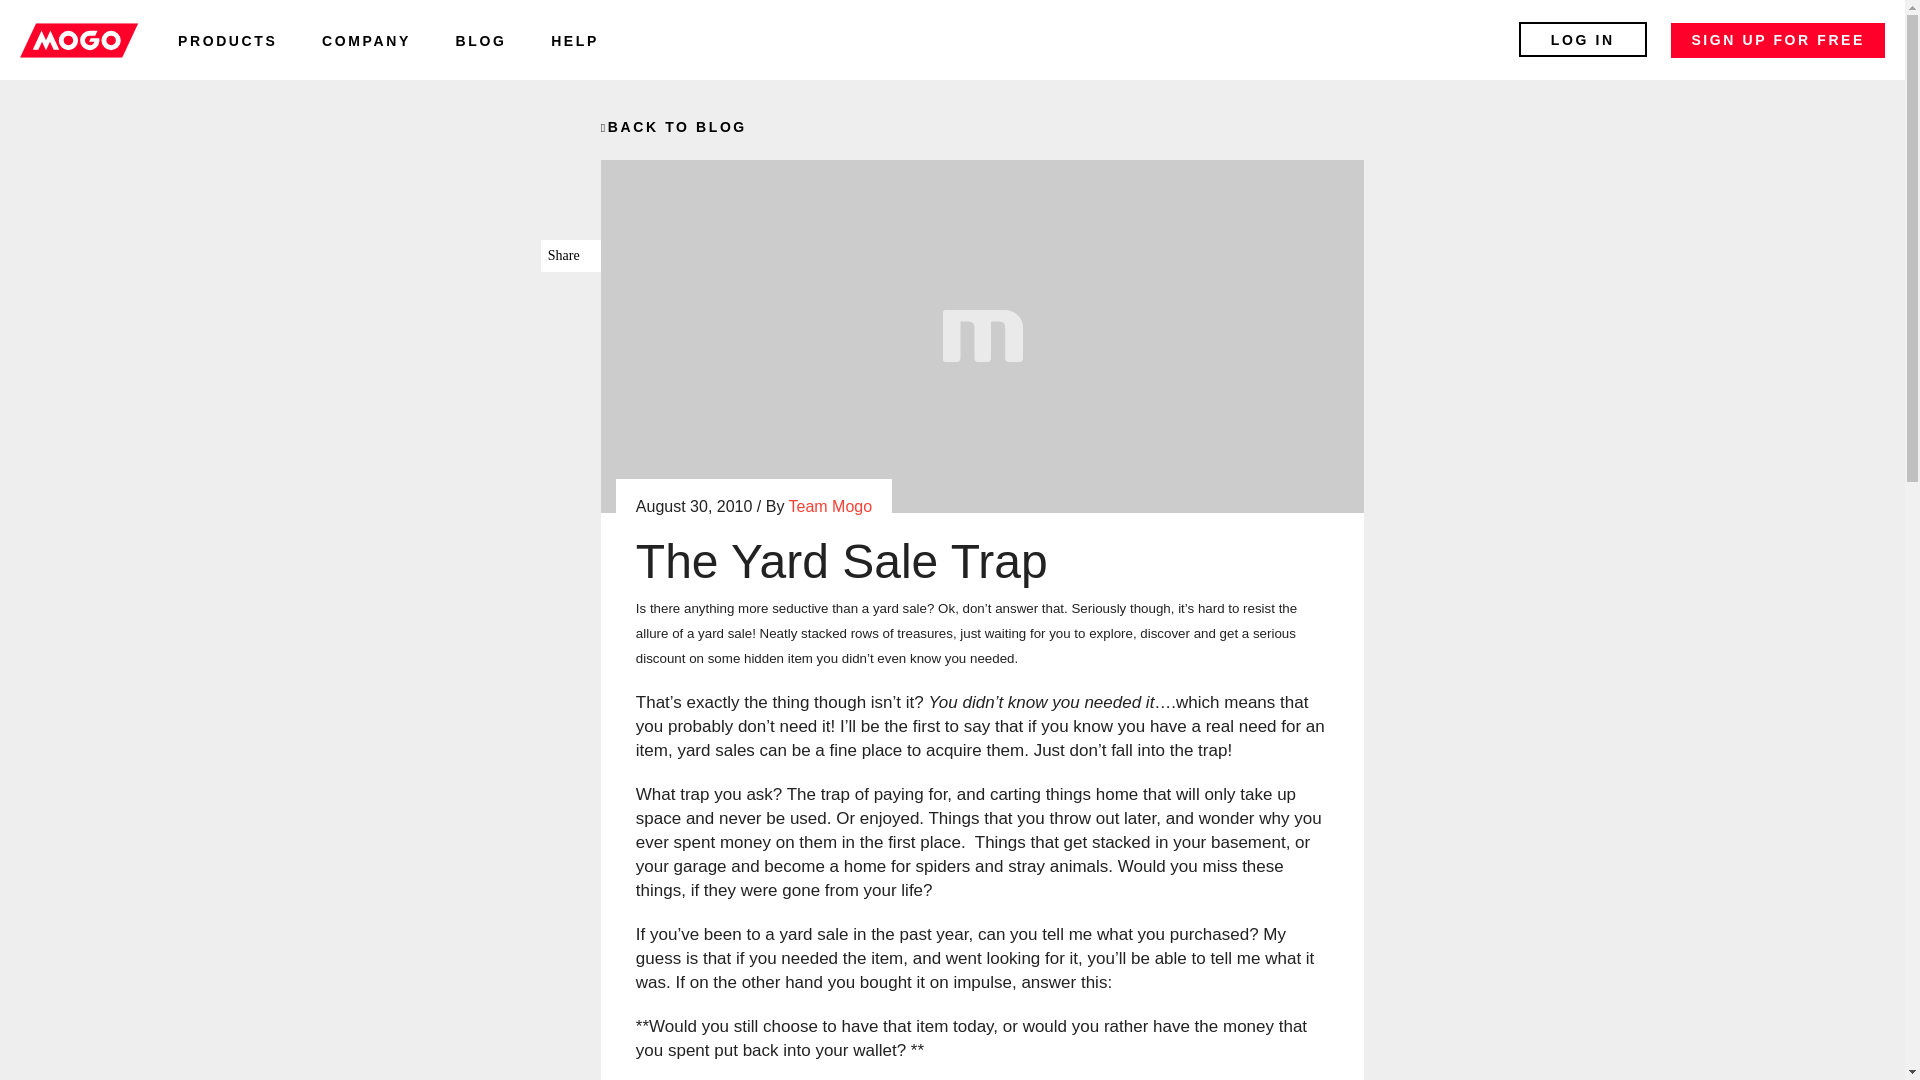 The image size is (1920, 1080). Describe the element at coordinates (673, 126) in the screenshot. I see `BACK TO BLOG` at that location.